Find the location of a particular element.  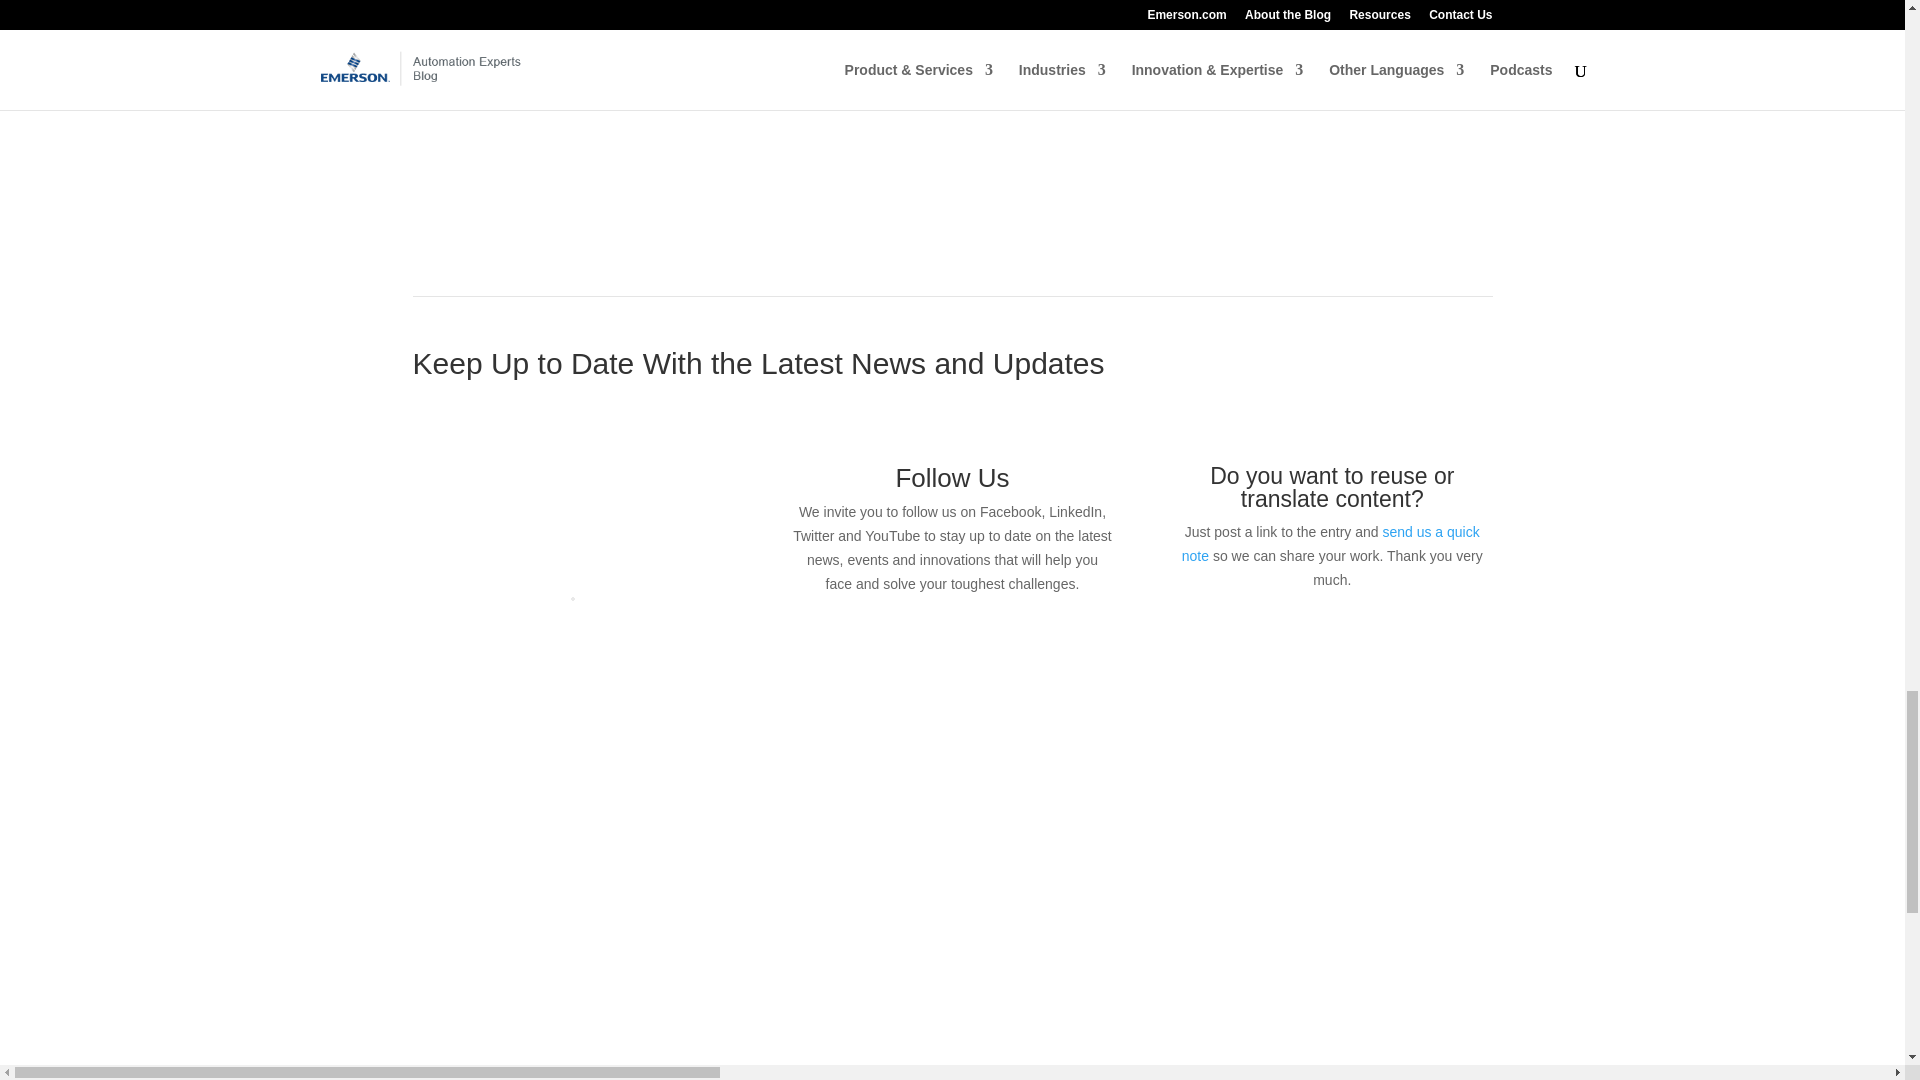

Follow on X is located at coordinates (972, 642).